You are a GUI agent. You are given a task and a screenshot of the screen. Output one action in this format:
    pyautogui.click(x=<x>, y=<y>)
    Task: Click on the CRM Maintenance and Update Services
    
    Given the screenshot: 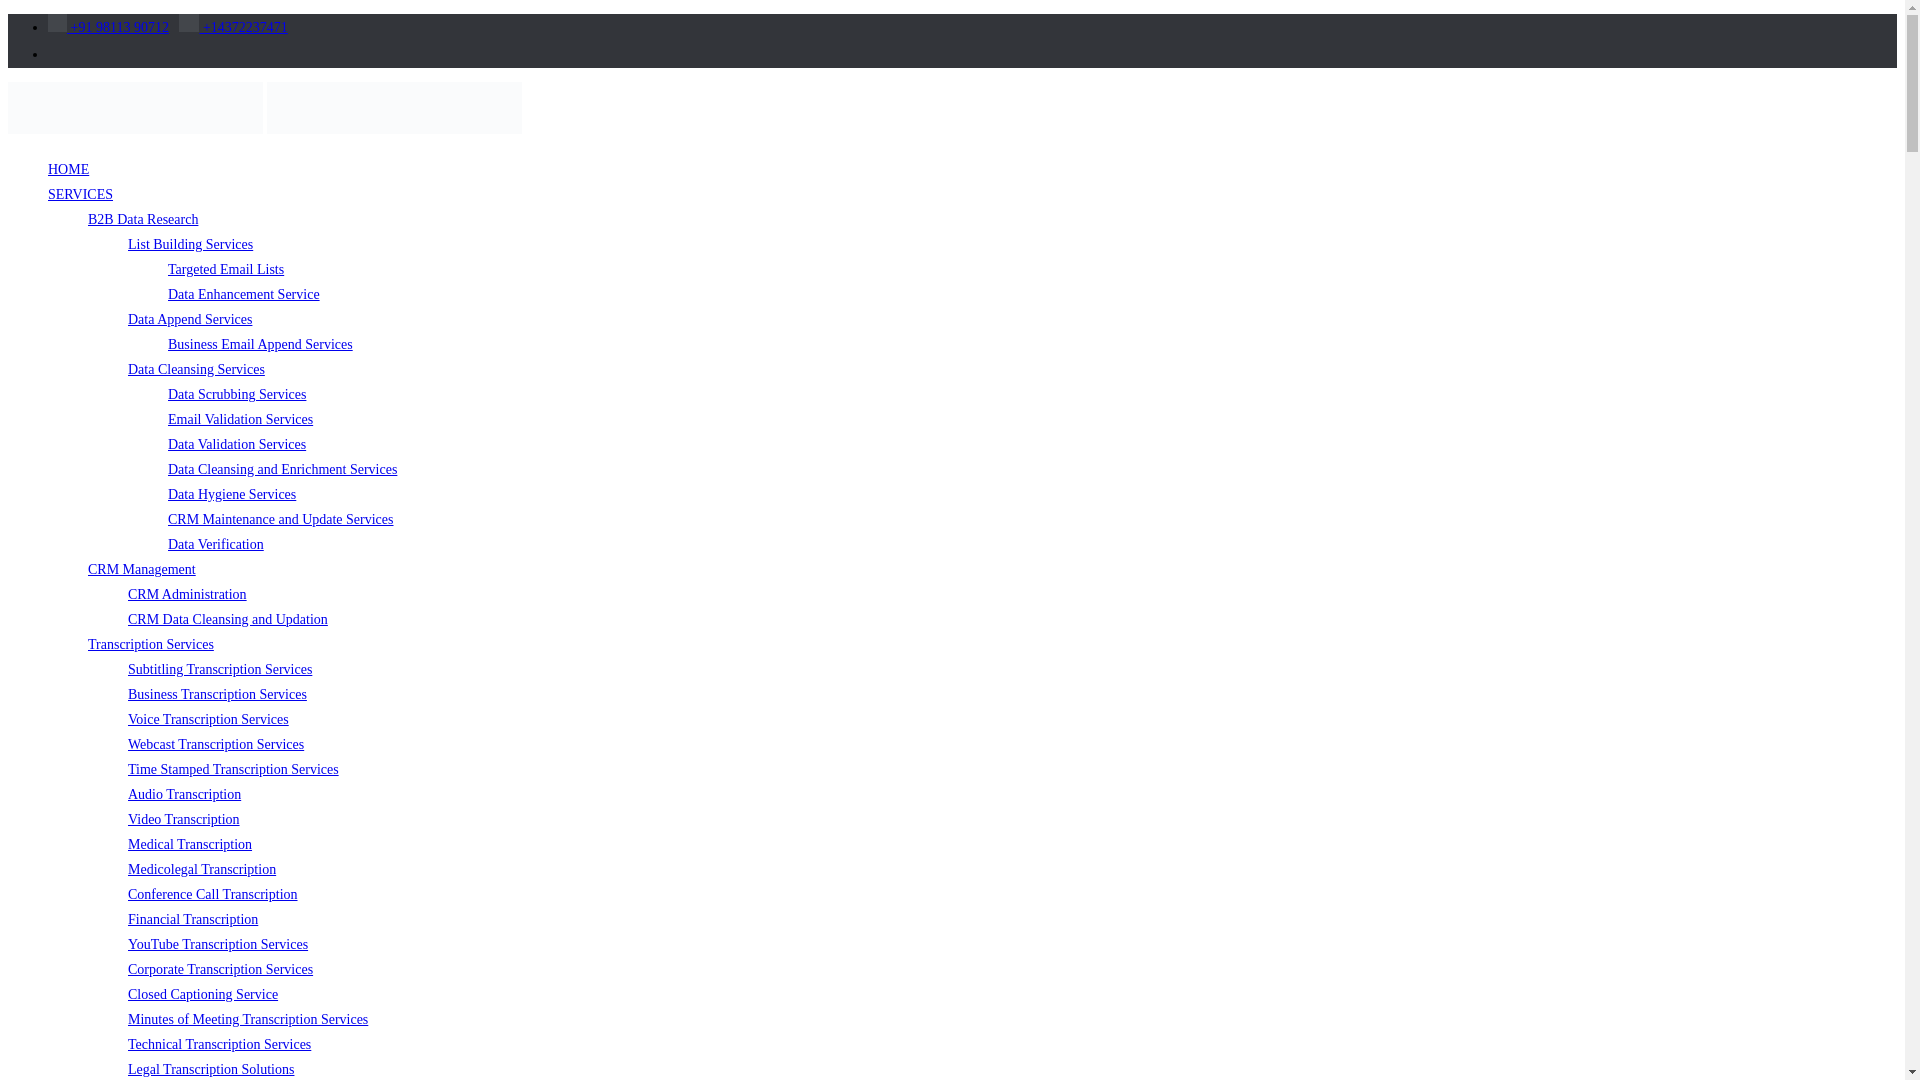 What is the action you would take?
    pyautogui.click(x=280, y=519)
    